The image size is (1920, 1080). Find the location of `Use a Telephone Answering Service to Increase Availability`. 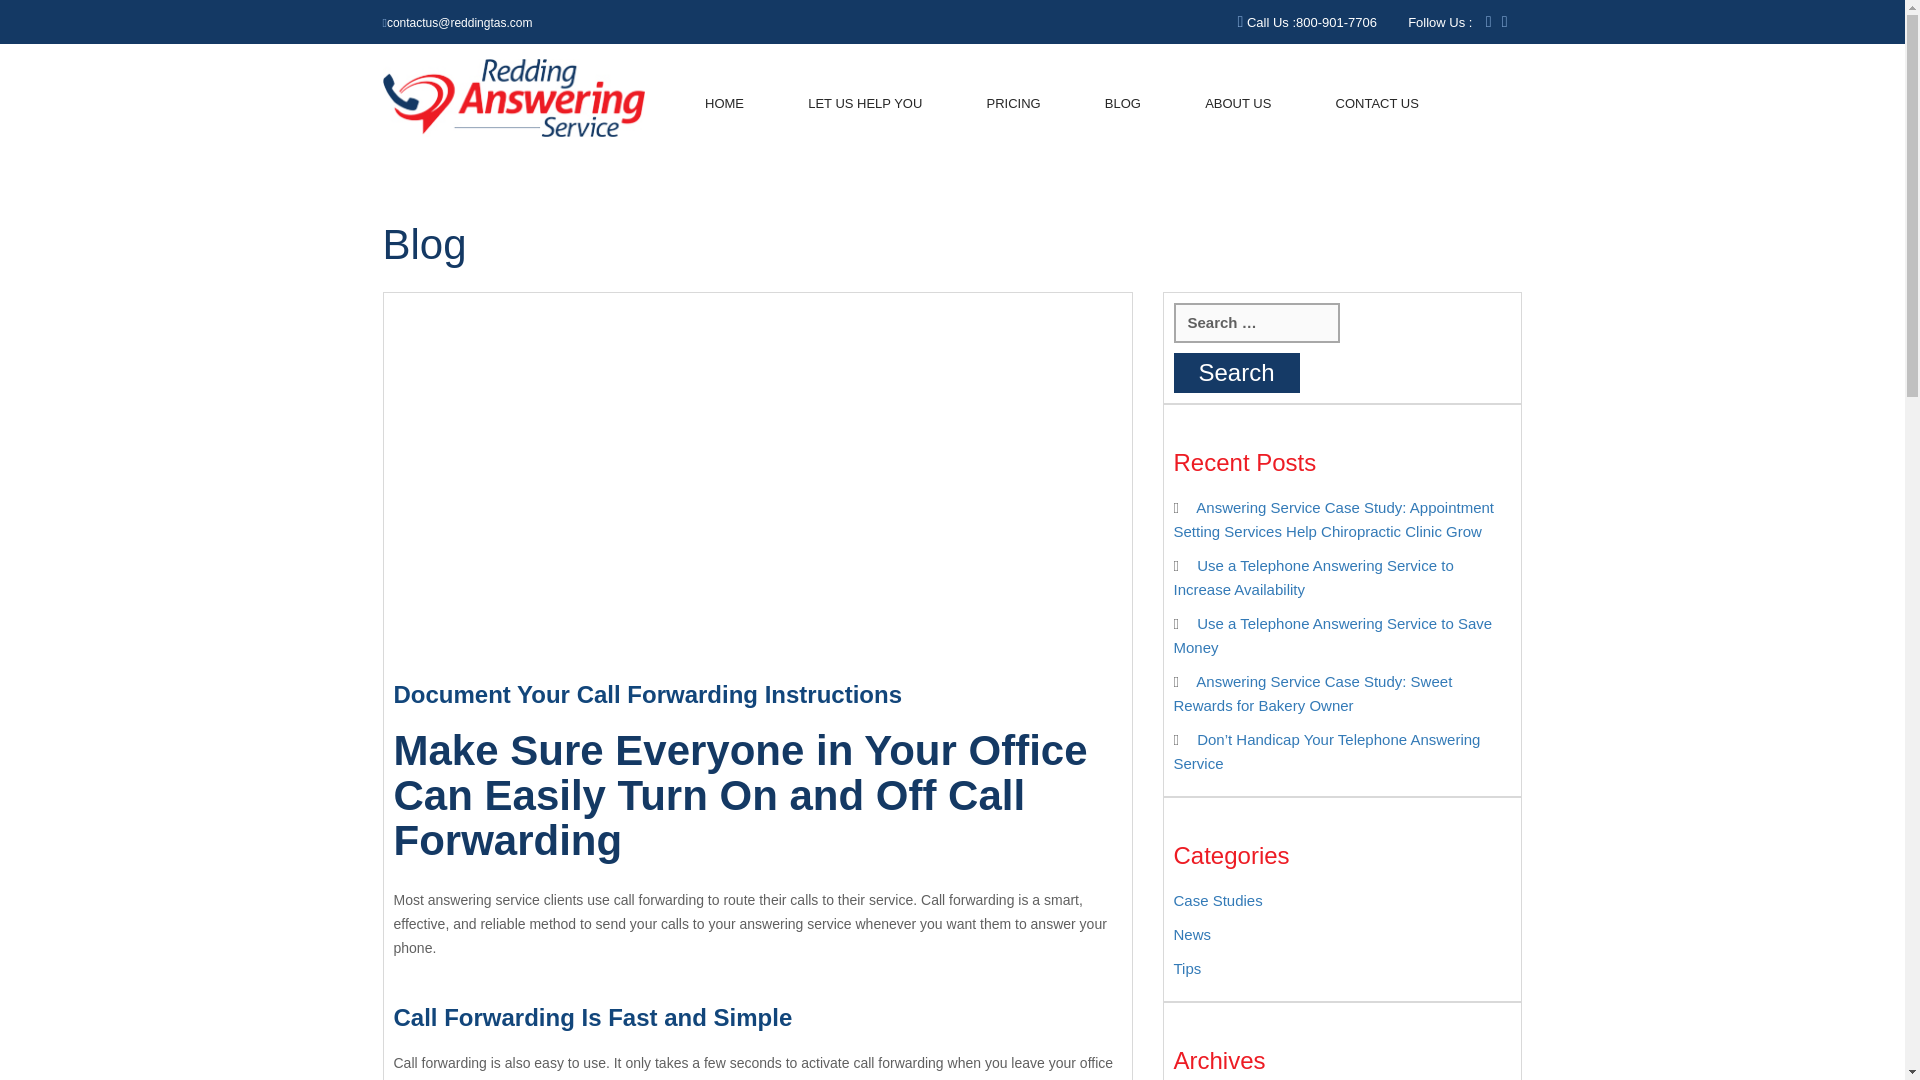

Use a Telephone Answering Service to Increase Availability is located at coordinates (1313, 578).